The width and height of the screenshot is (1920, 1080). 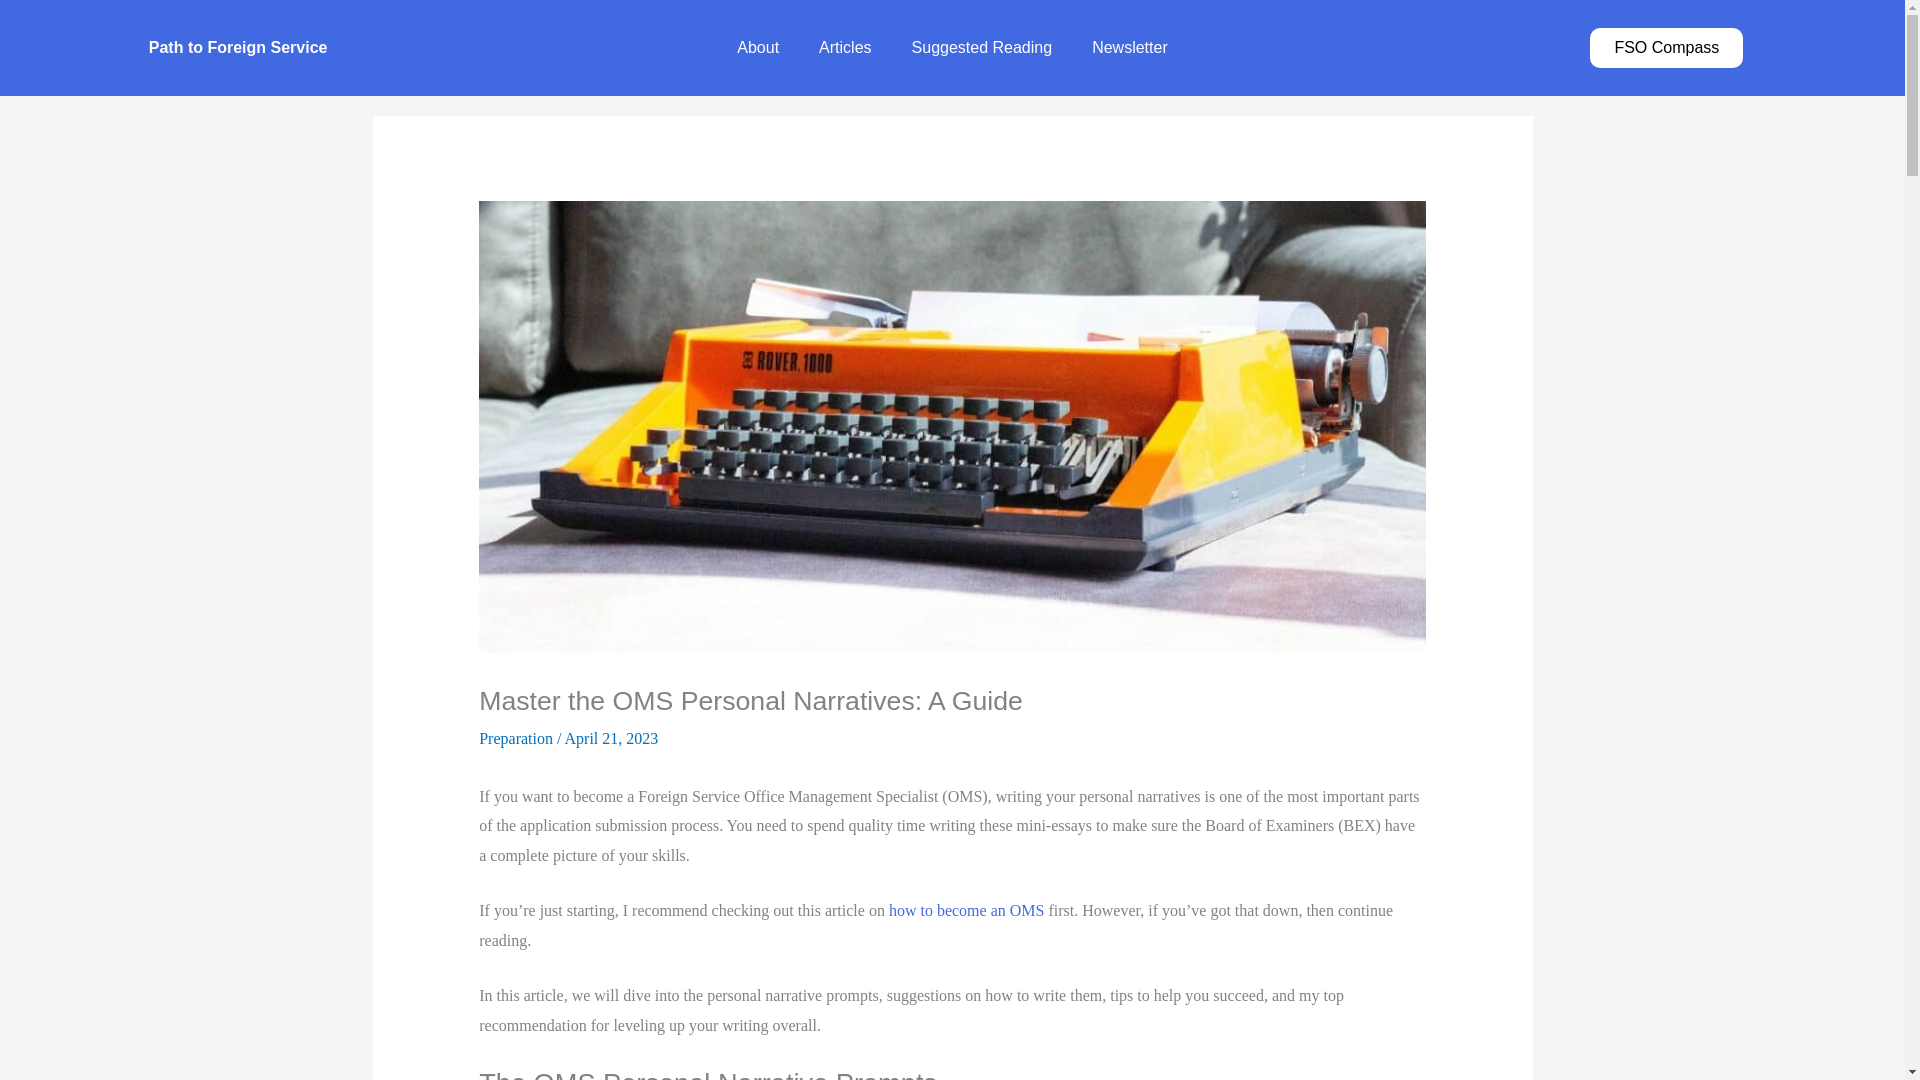 I want to click on how to become an OMS, so click(x=966, y=910).